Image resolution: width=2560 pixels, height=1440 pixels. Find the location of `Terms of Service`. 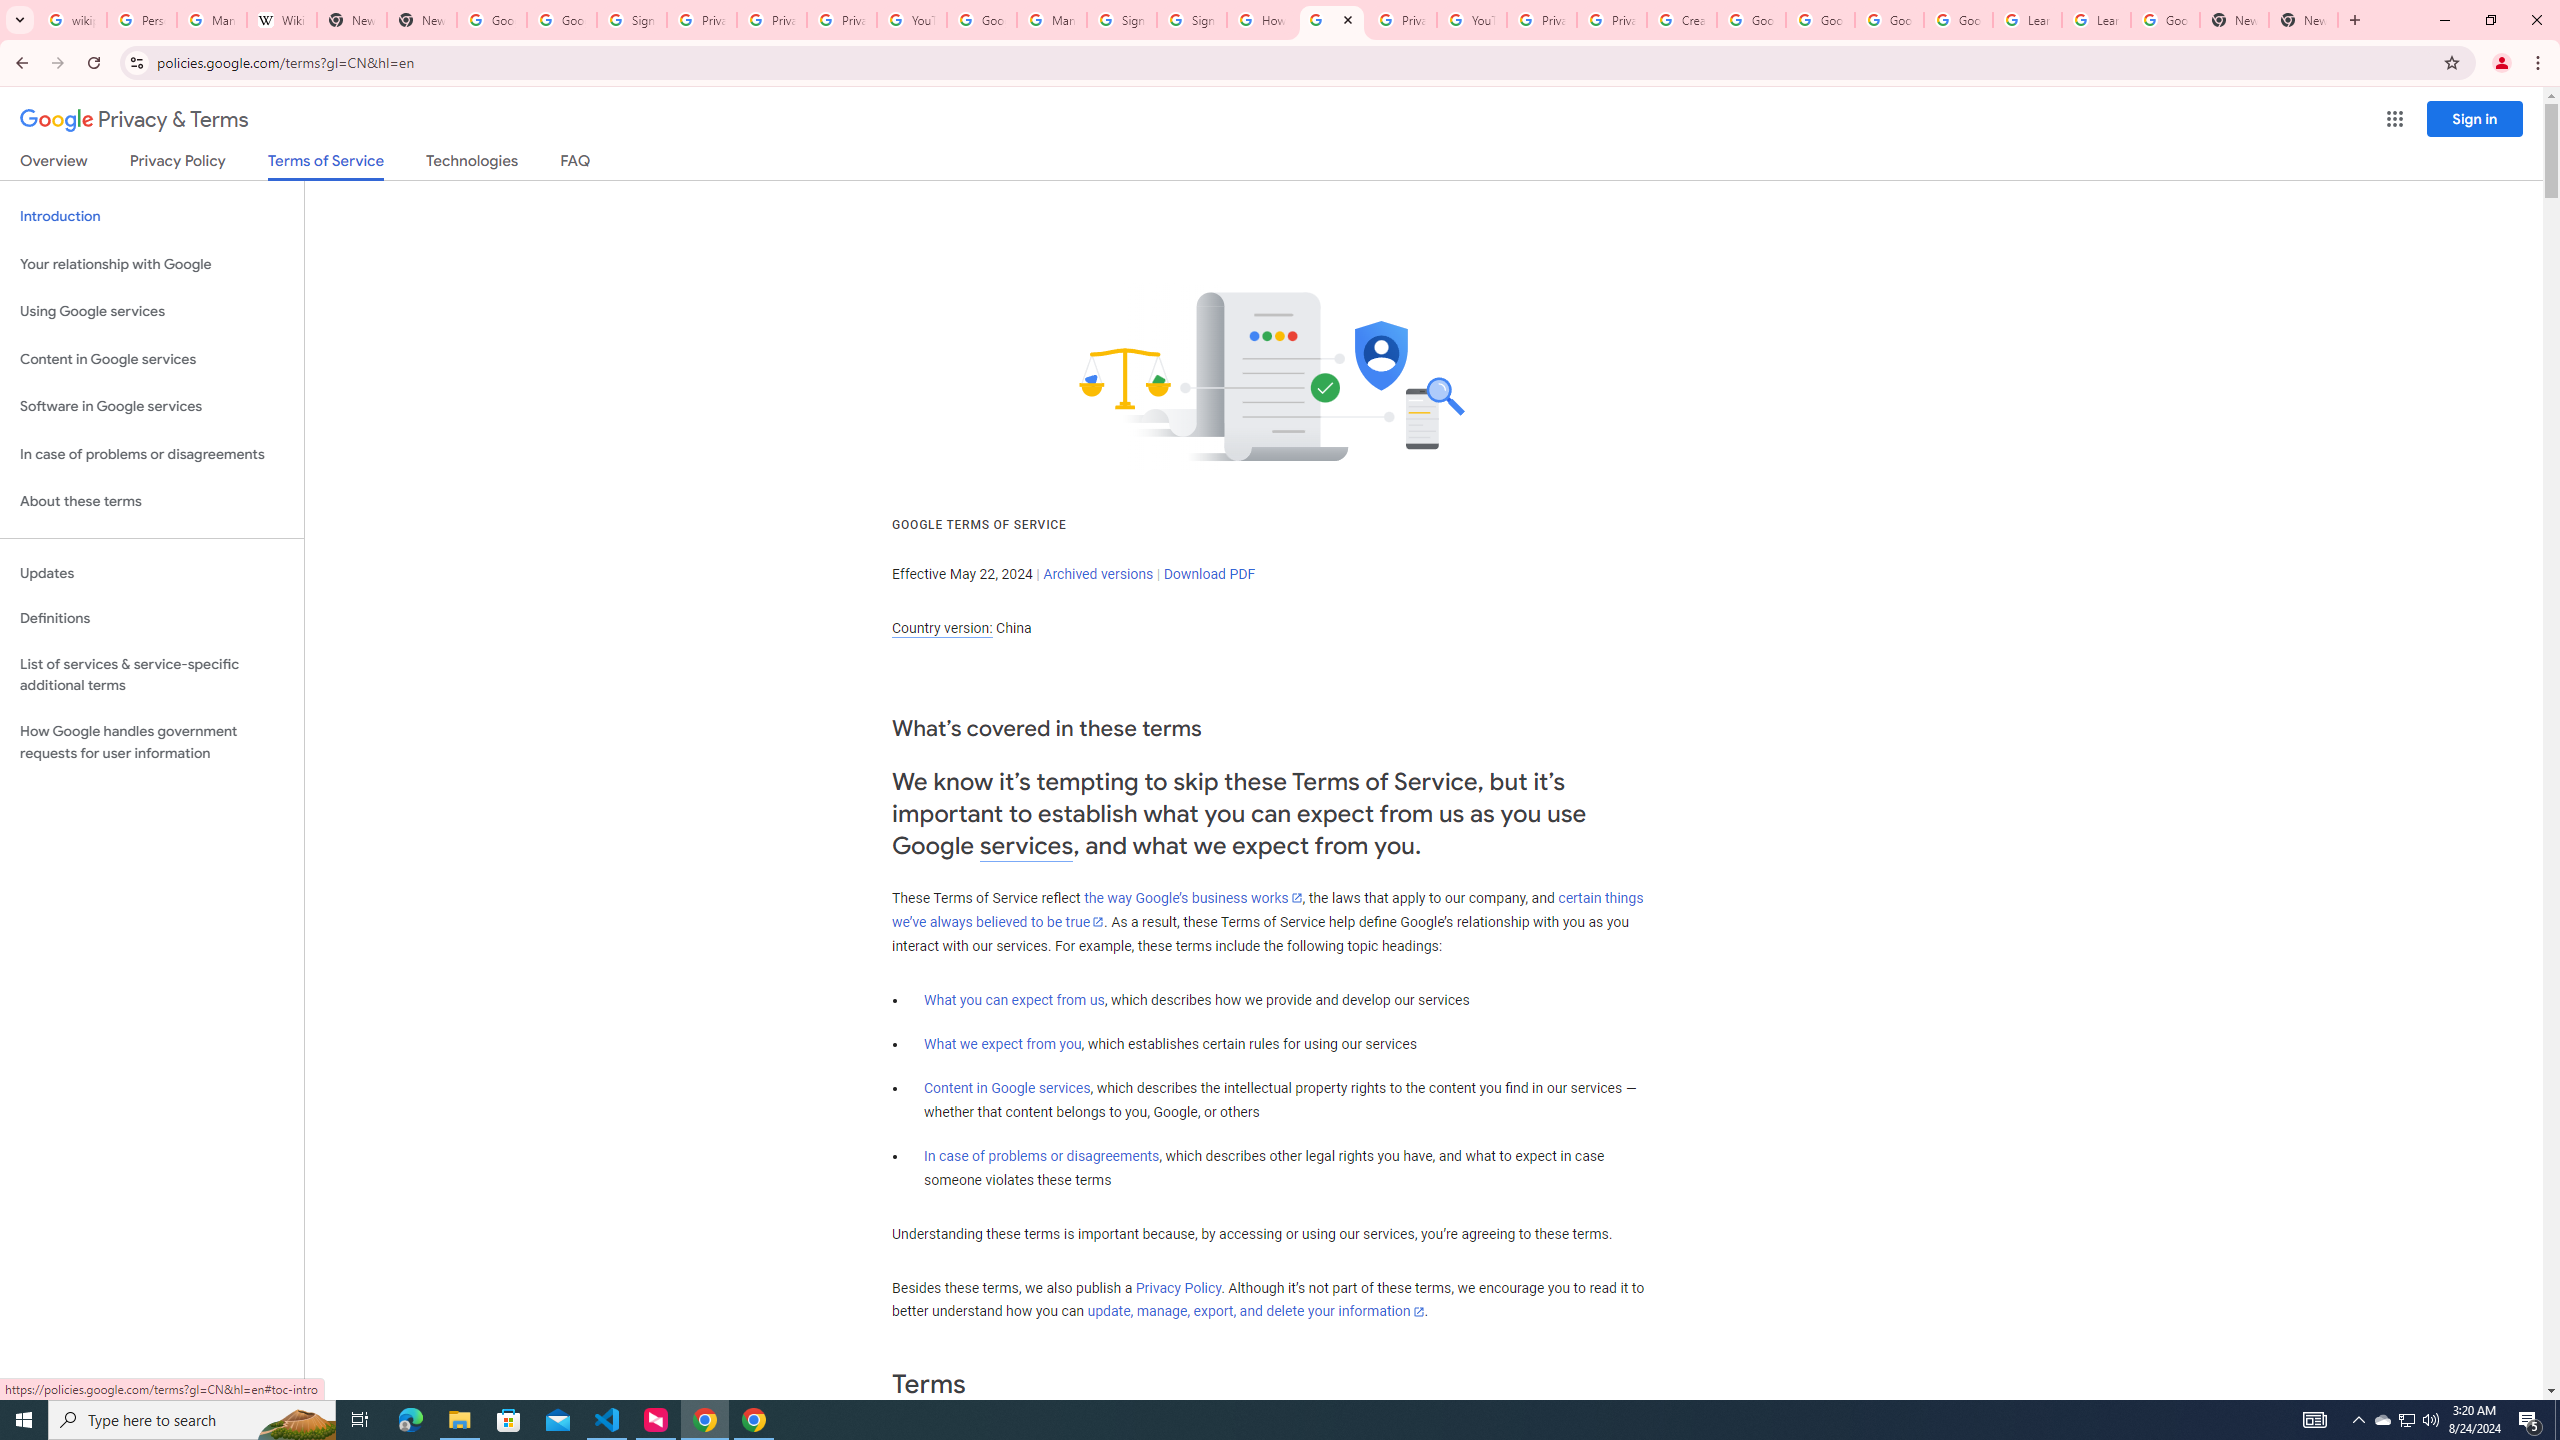

Terms of Service is located at coordinates (325, 166).